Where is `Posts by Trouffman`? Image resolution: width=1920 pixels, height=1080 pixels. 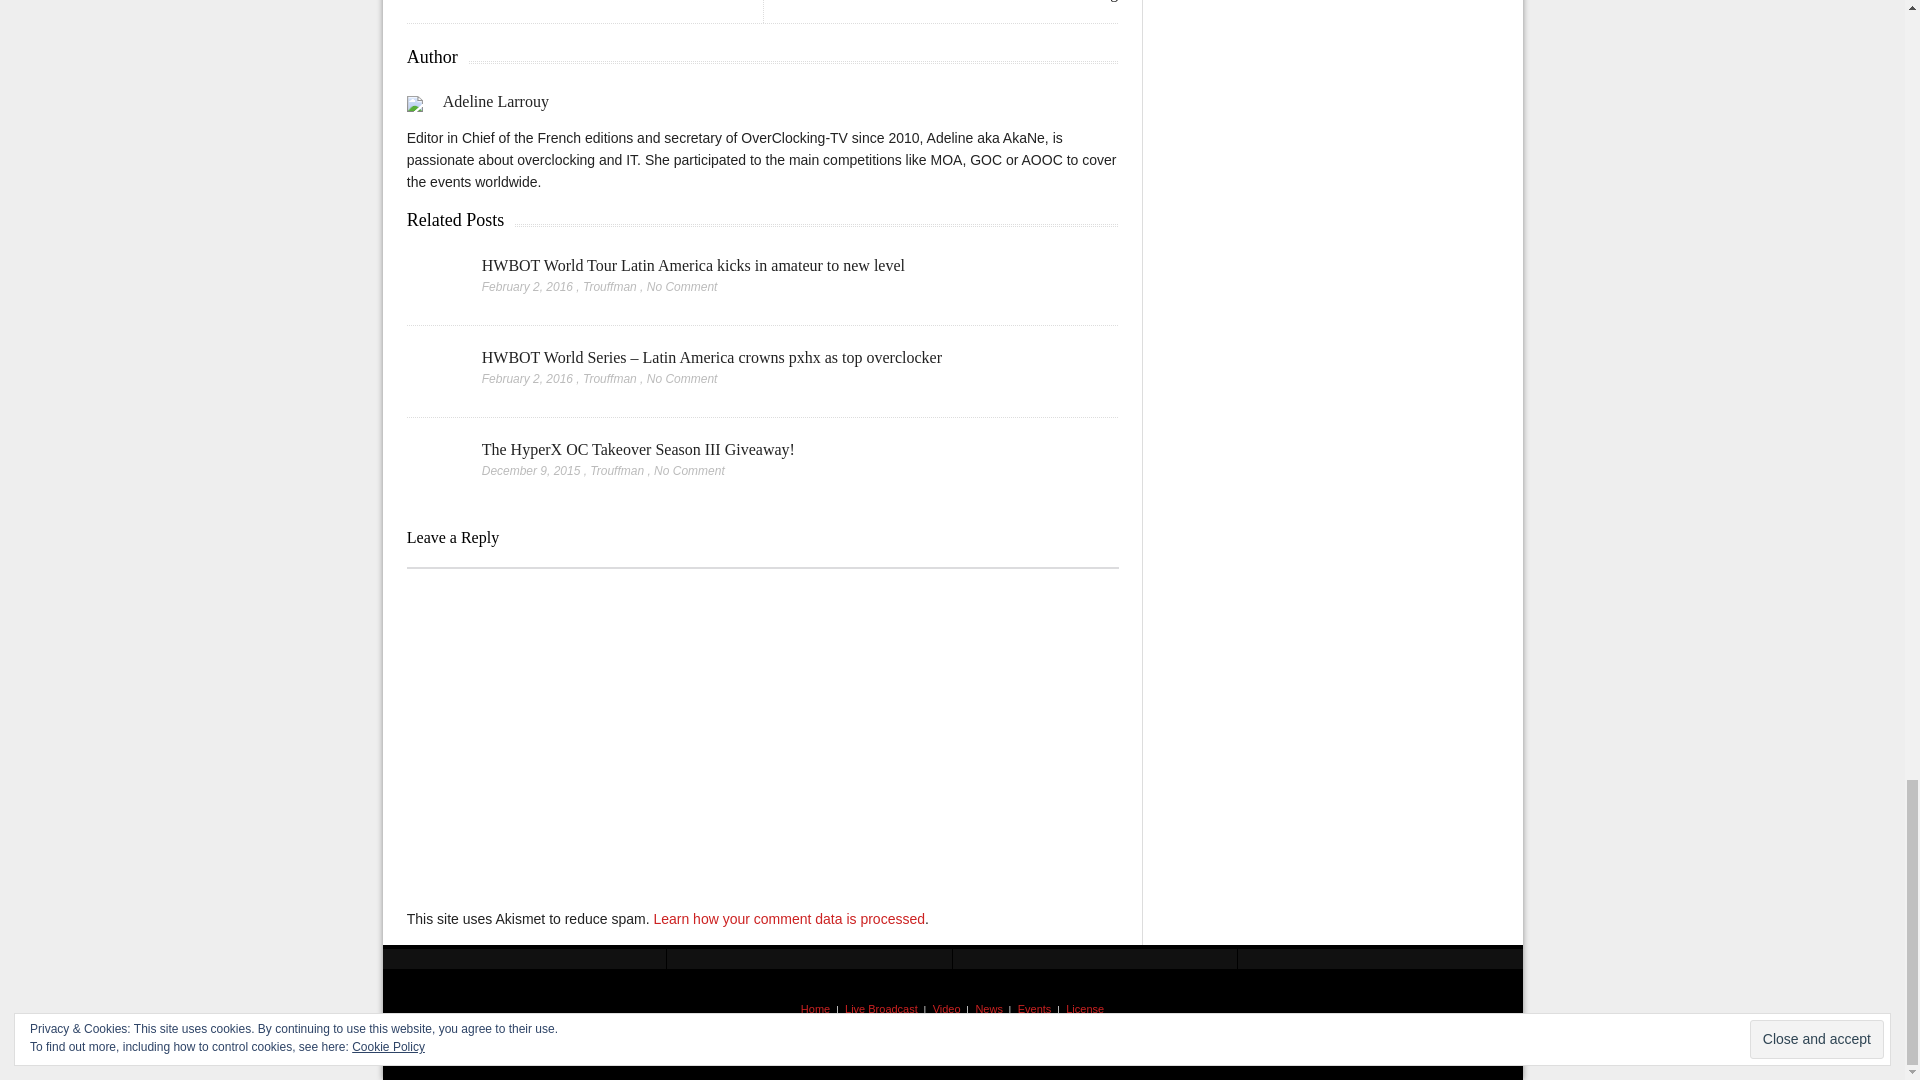 Posts by Trouffman is located at coordinates (616, 471).